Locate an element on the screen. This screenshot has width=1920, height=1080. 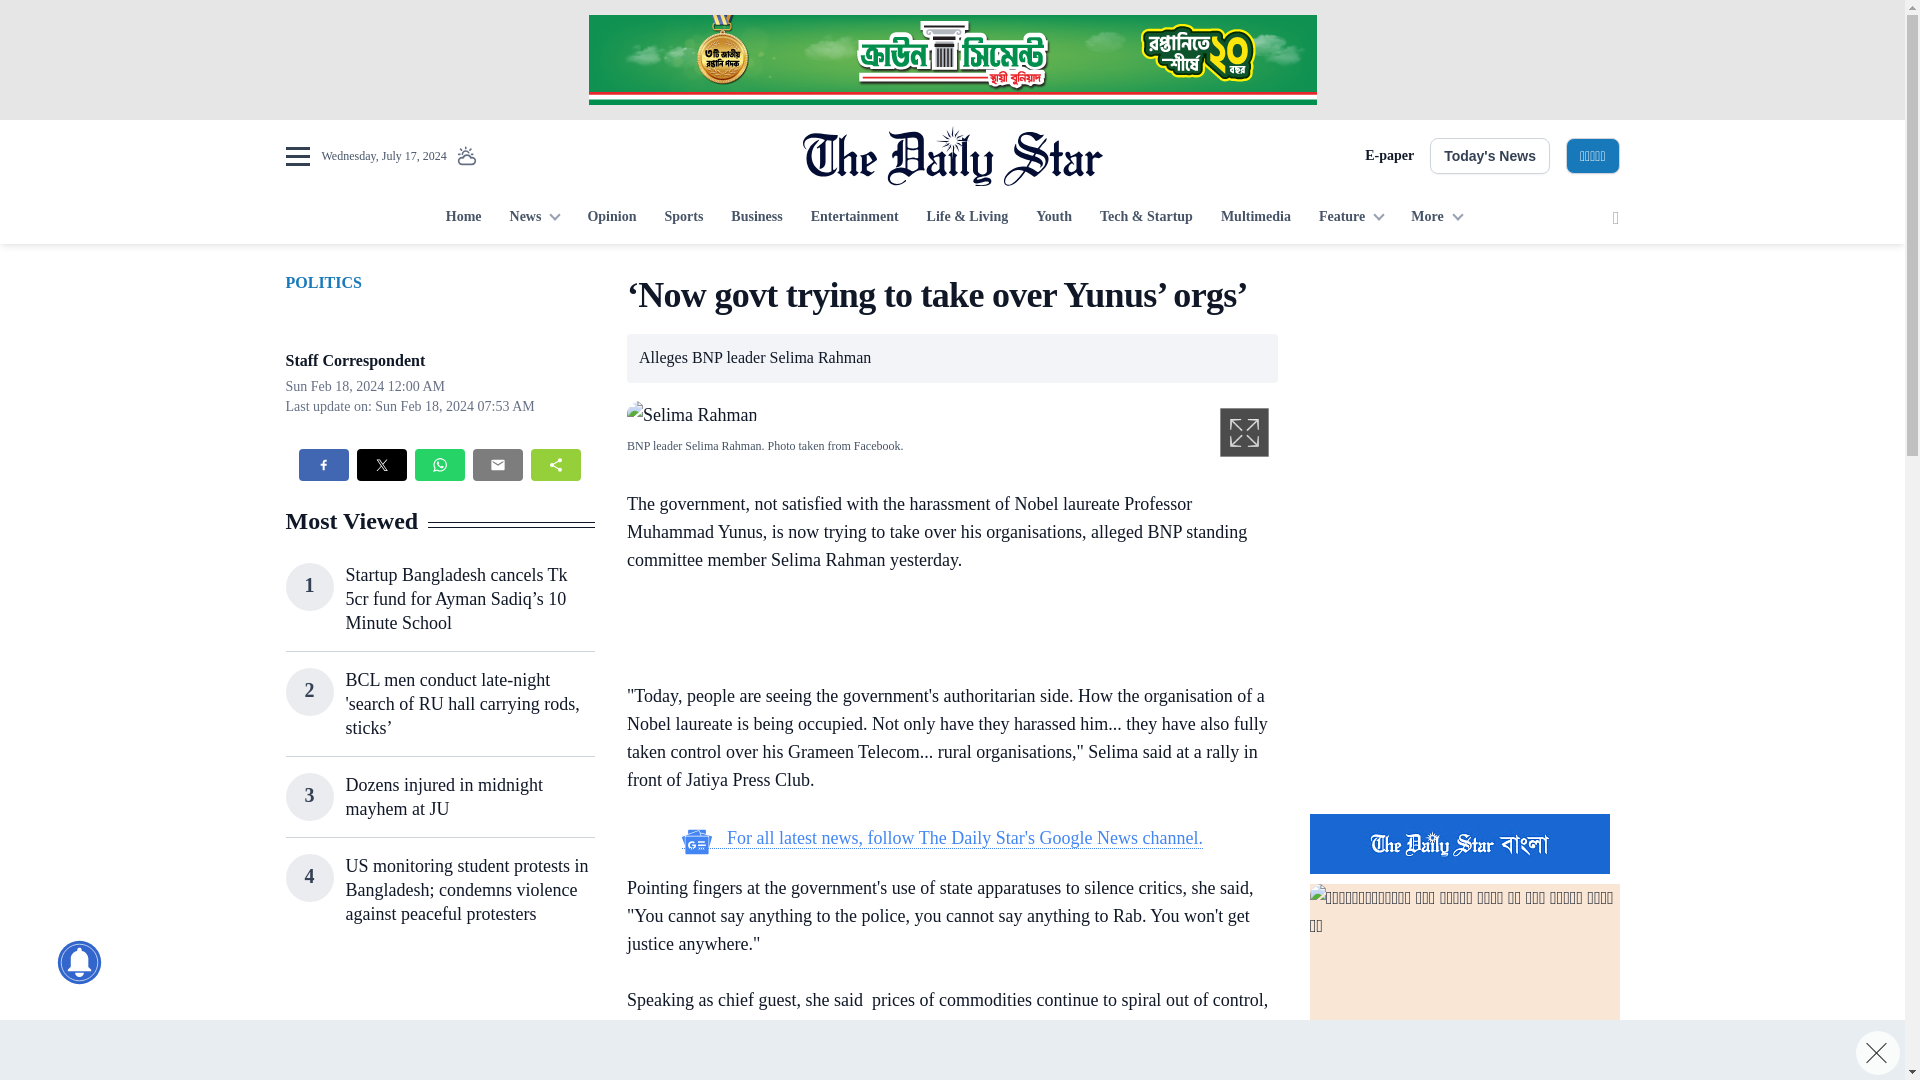
3rd party ad content is located at coordinates (942, 632).